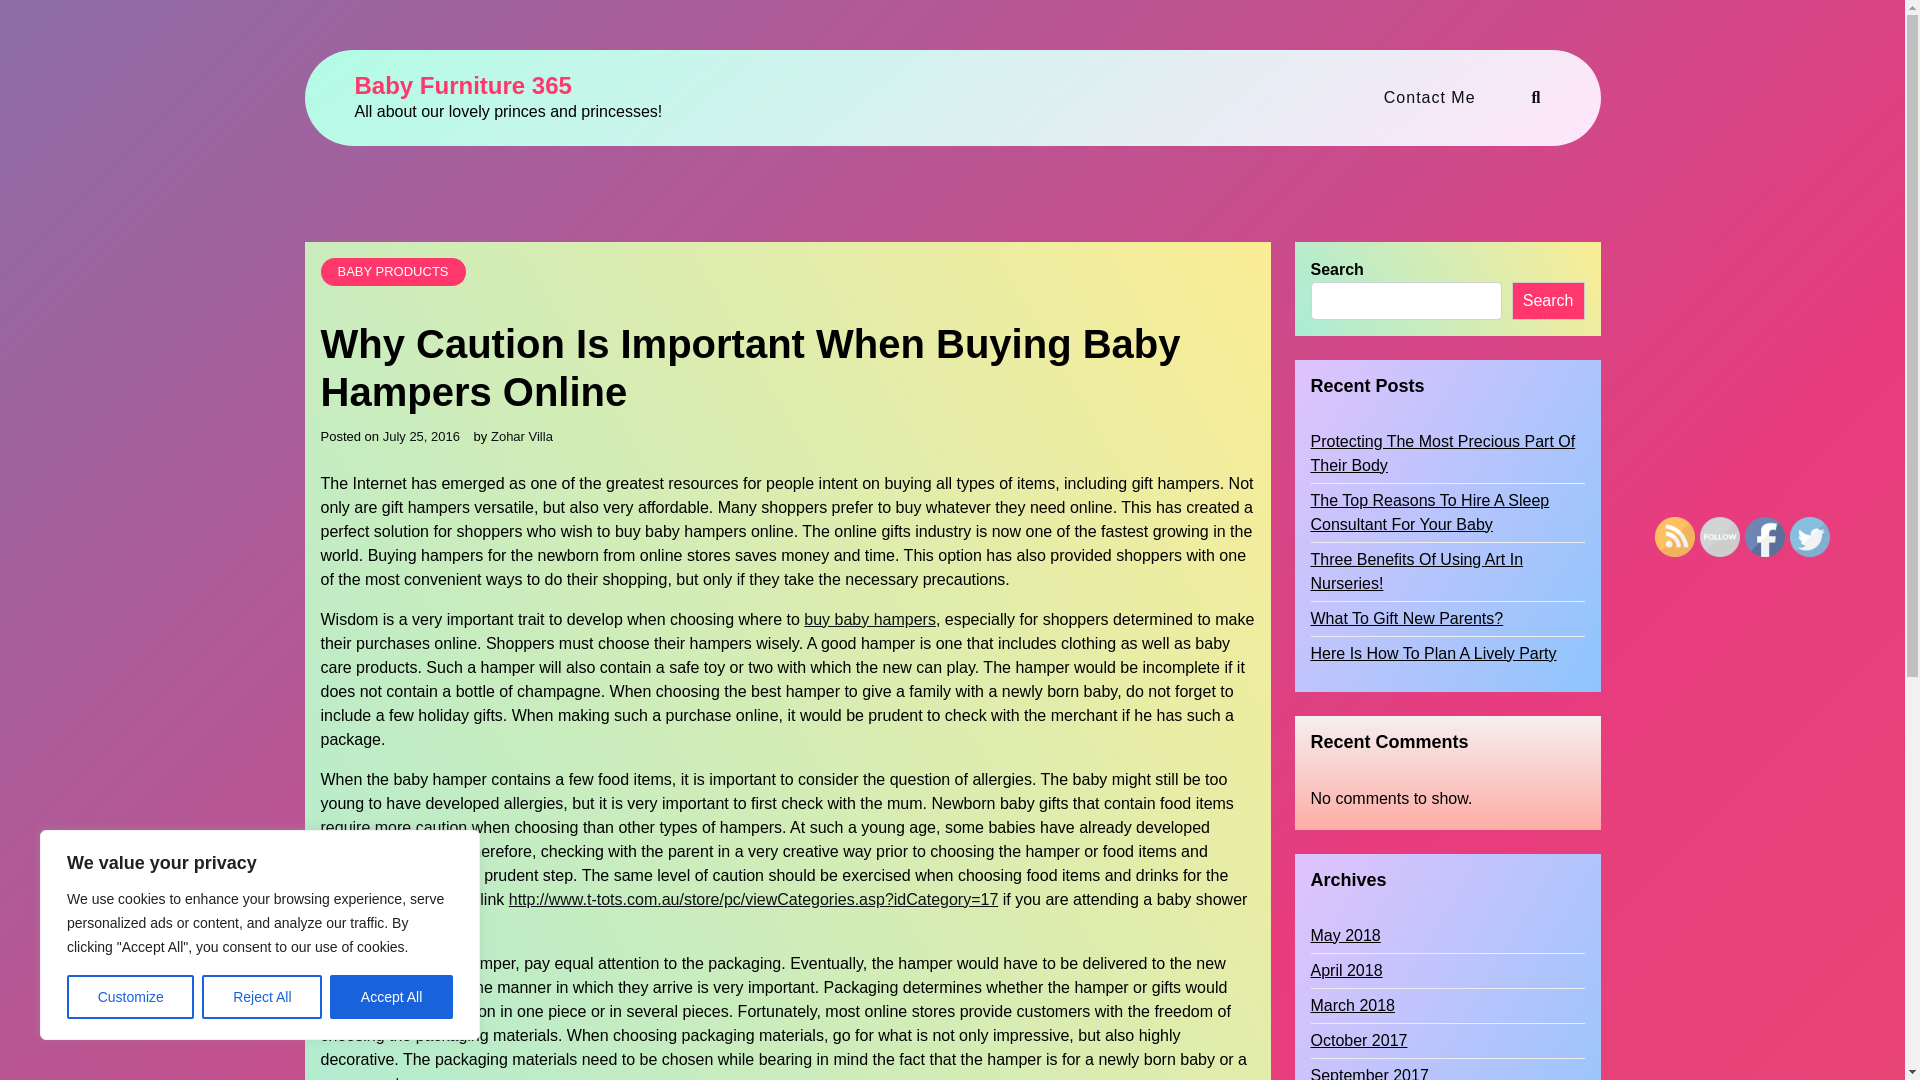 This screenshot has width=1920, height=1080. Describe the element at coordinates (1353, 540) in the screenshot. I see `Search` at that location.